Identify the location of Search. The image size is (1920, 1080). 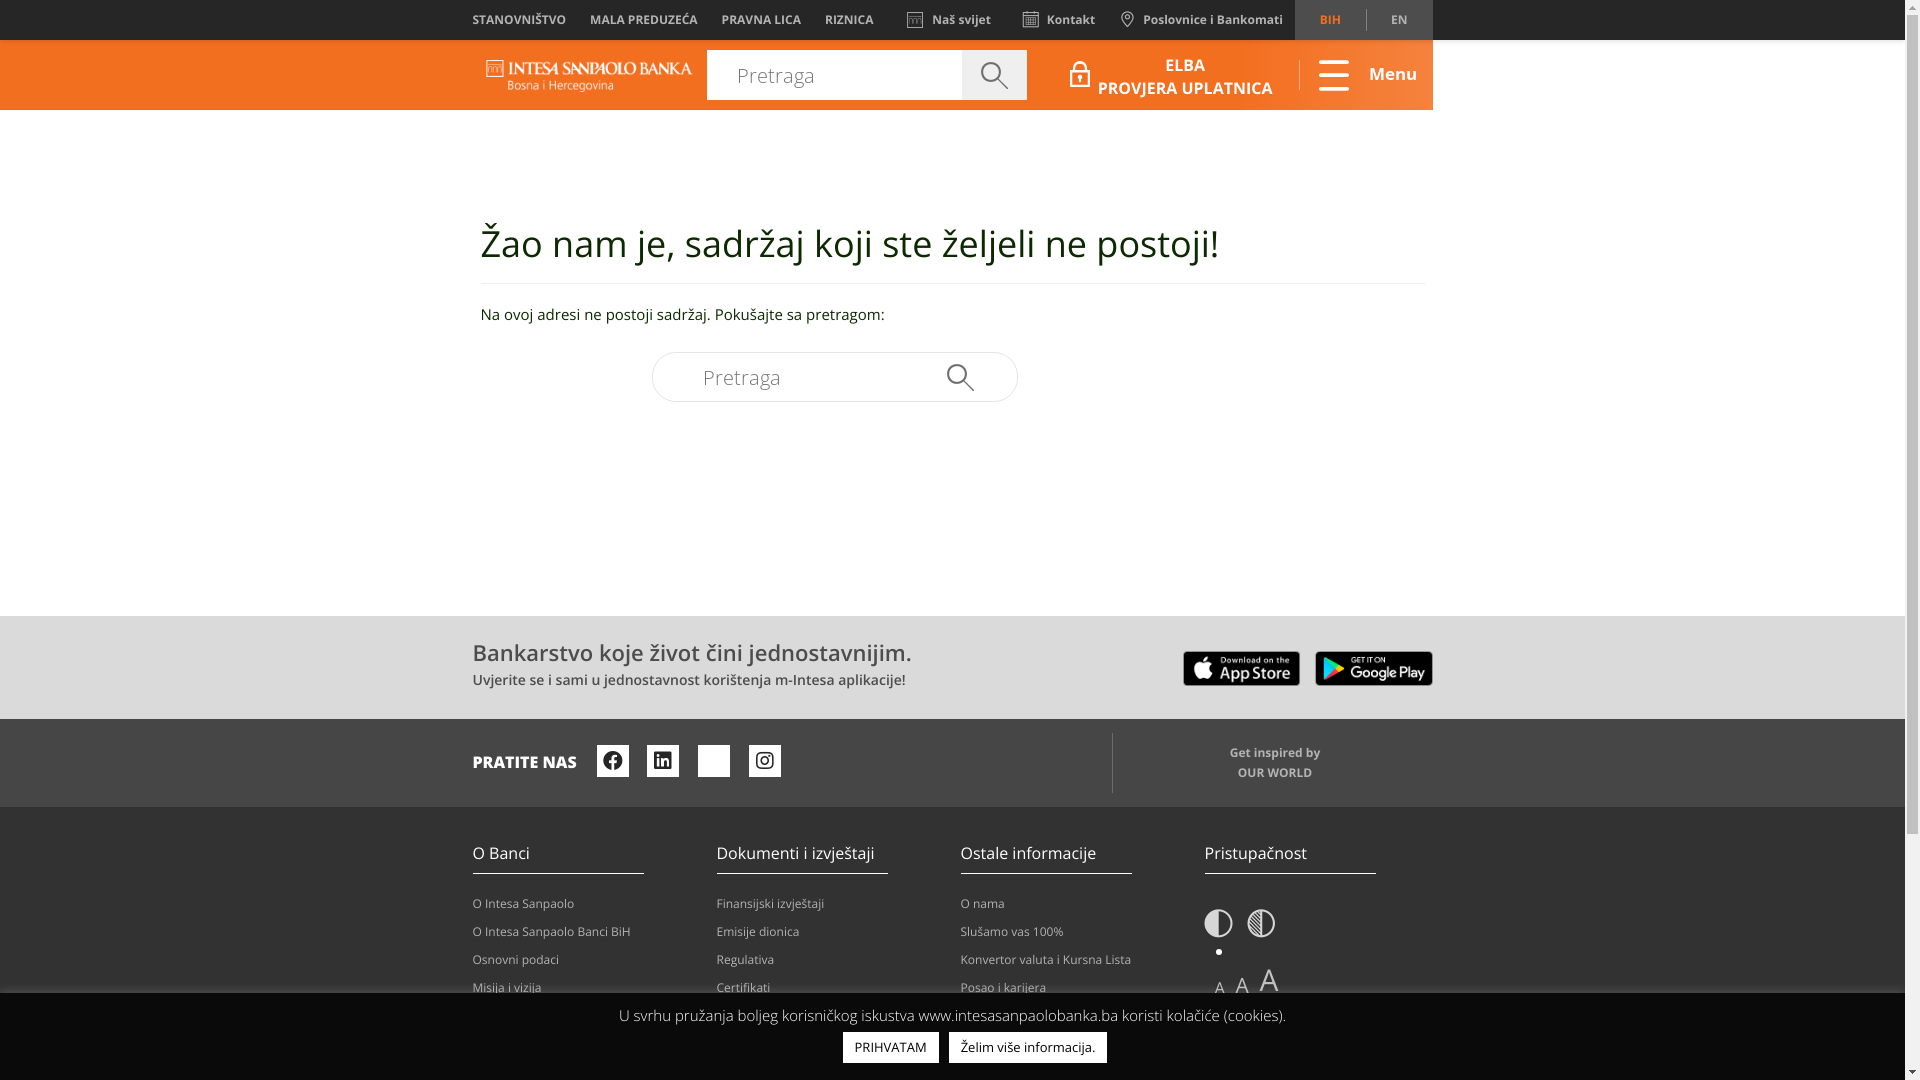
(994, 75).